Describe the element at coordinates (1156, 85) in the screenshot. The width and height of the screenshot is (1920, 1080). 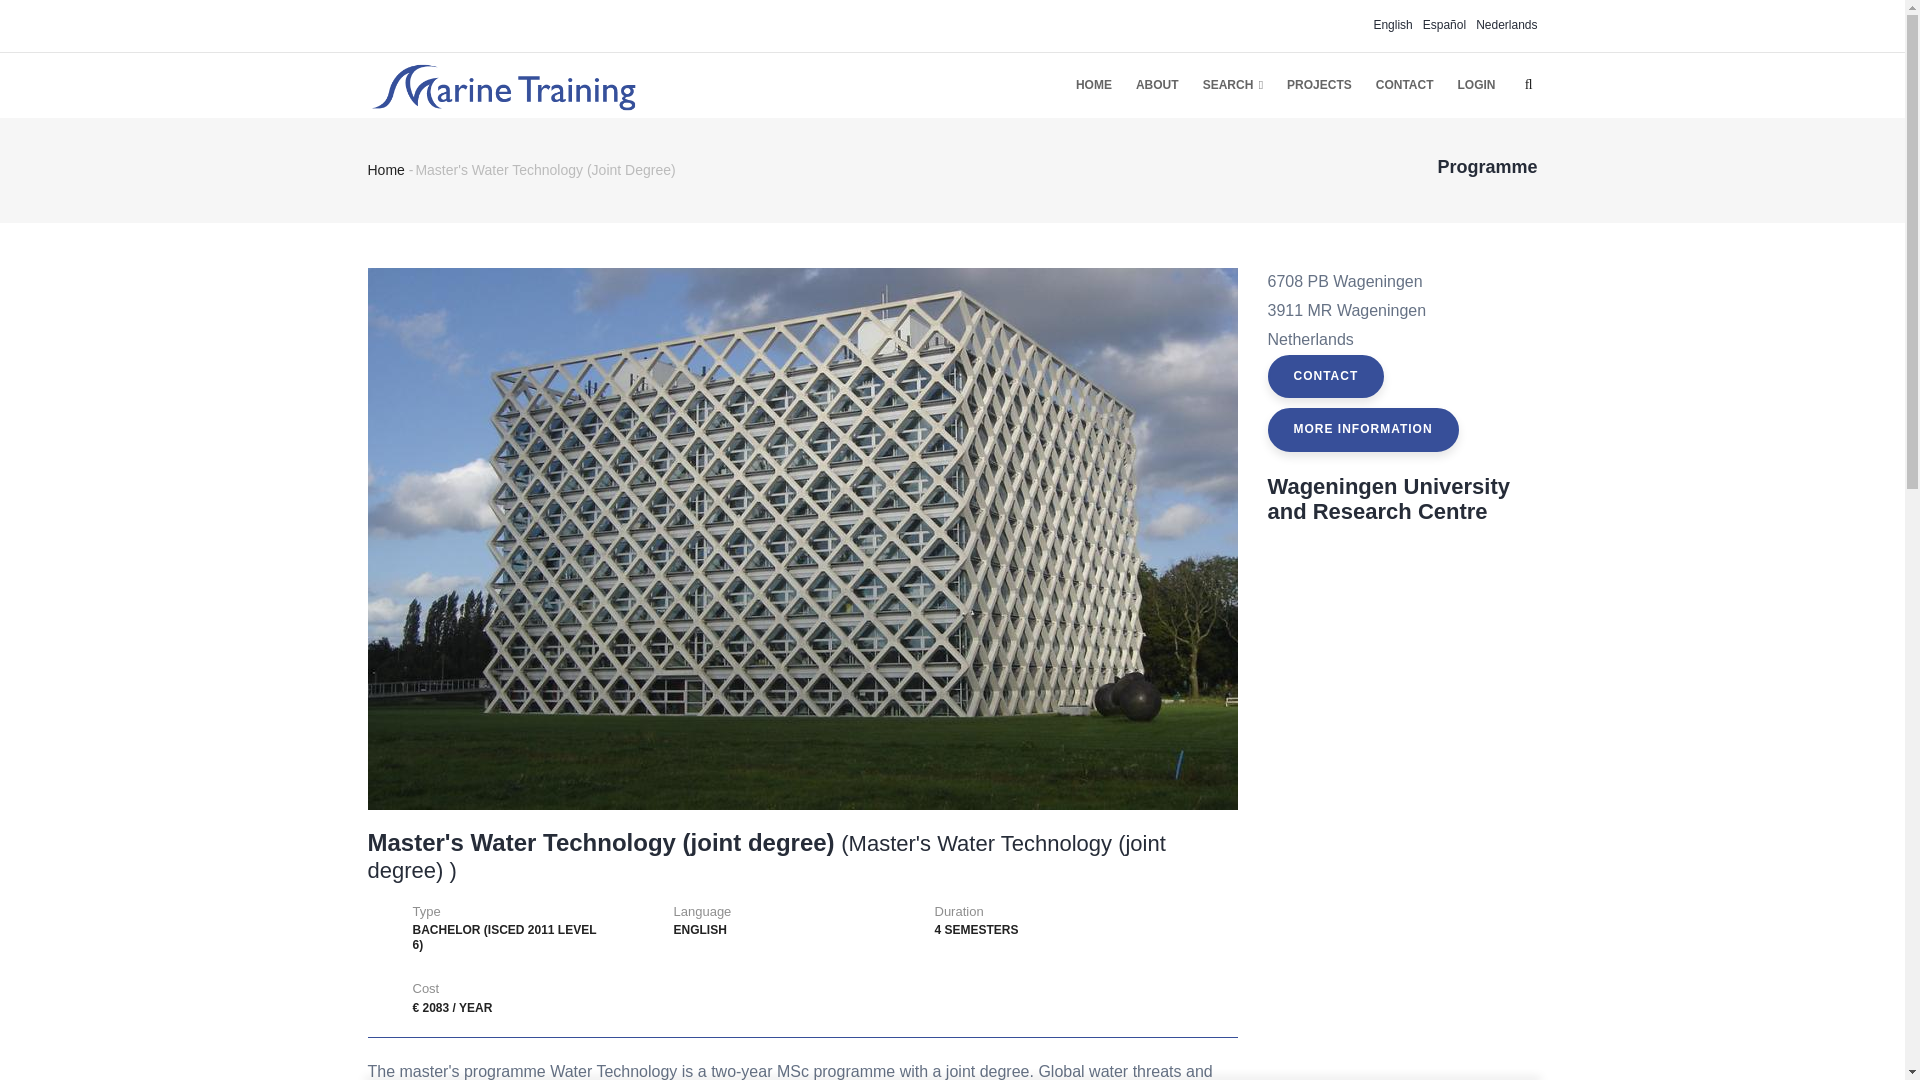
I see `ABOUT` at that location.